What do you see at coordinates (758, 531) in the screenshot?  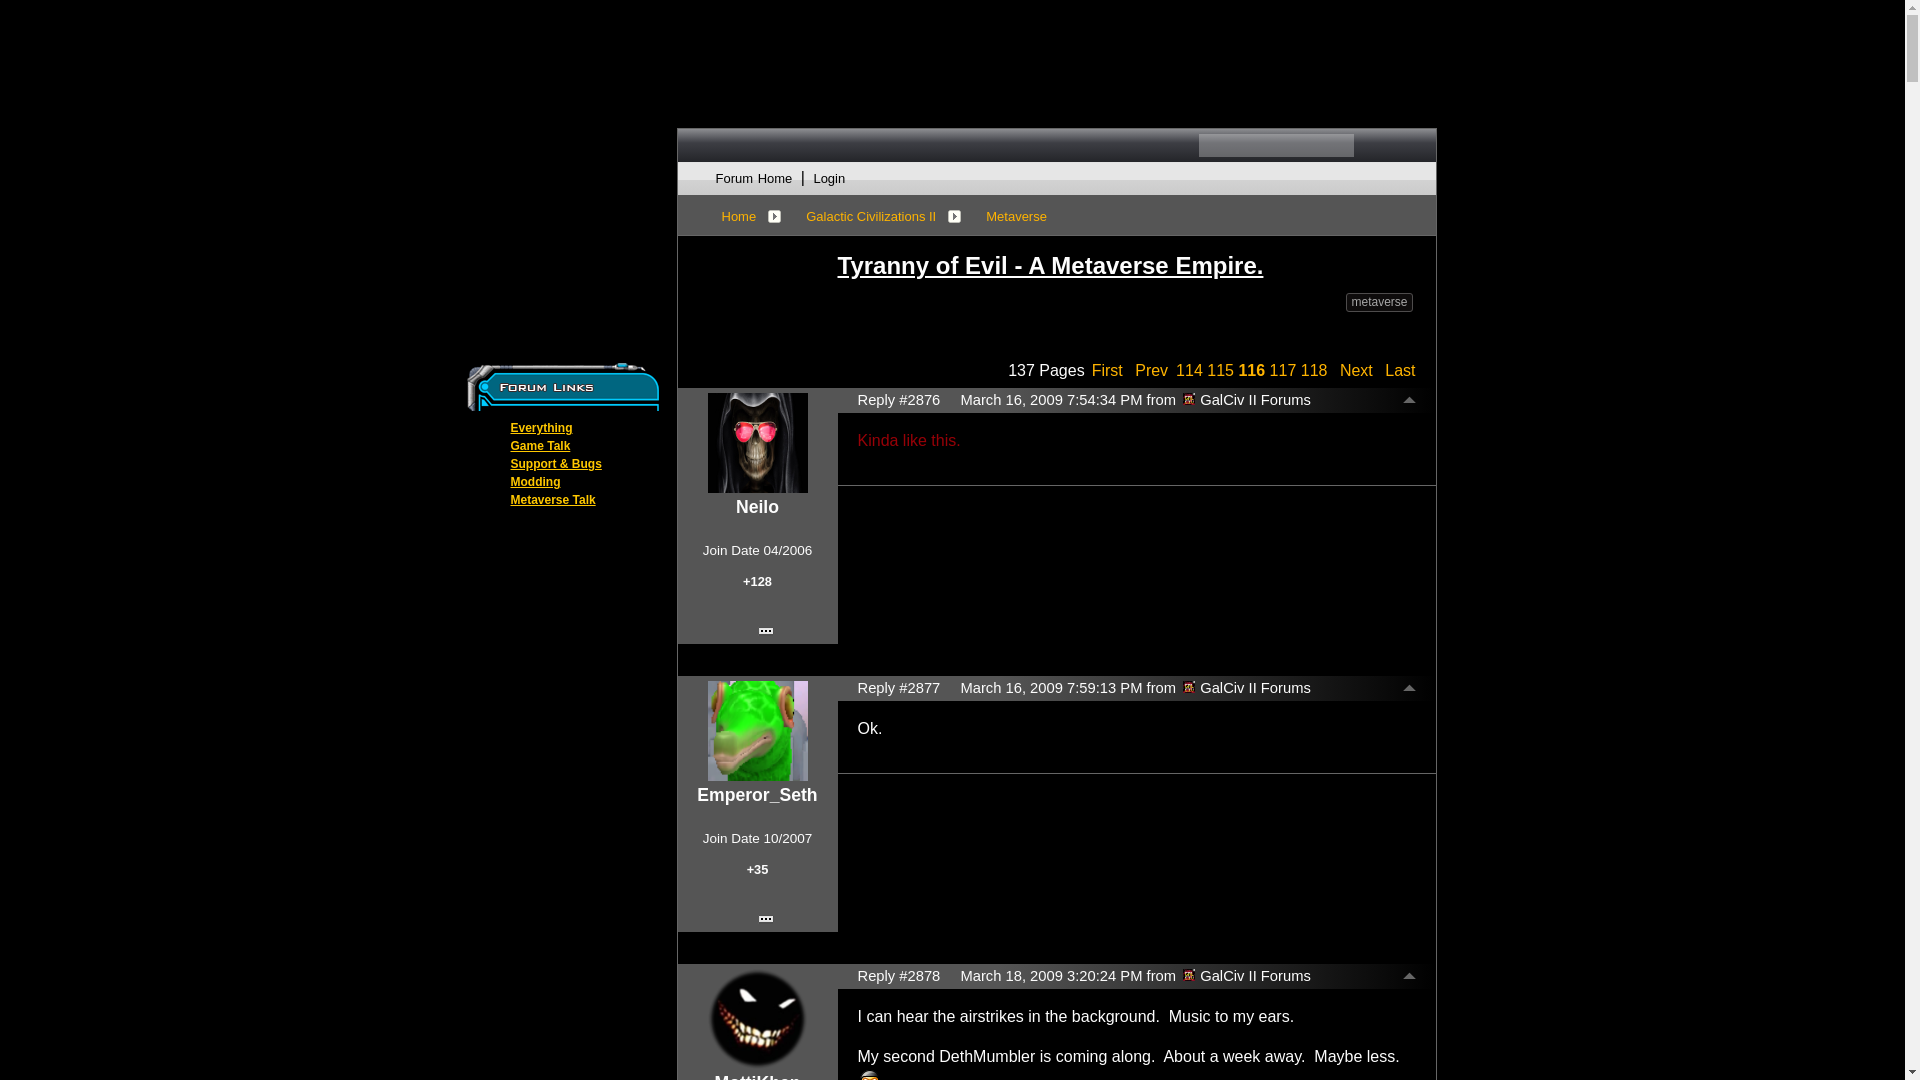 I see `Rank: 2` at bounding box center [758, 531].